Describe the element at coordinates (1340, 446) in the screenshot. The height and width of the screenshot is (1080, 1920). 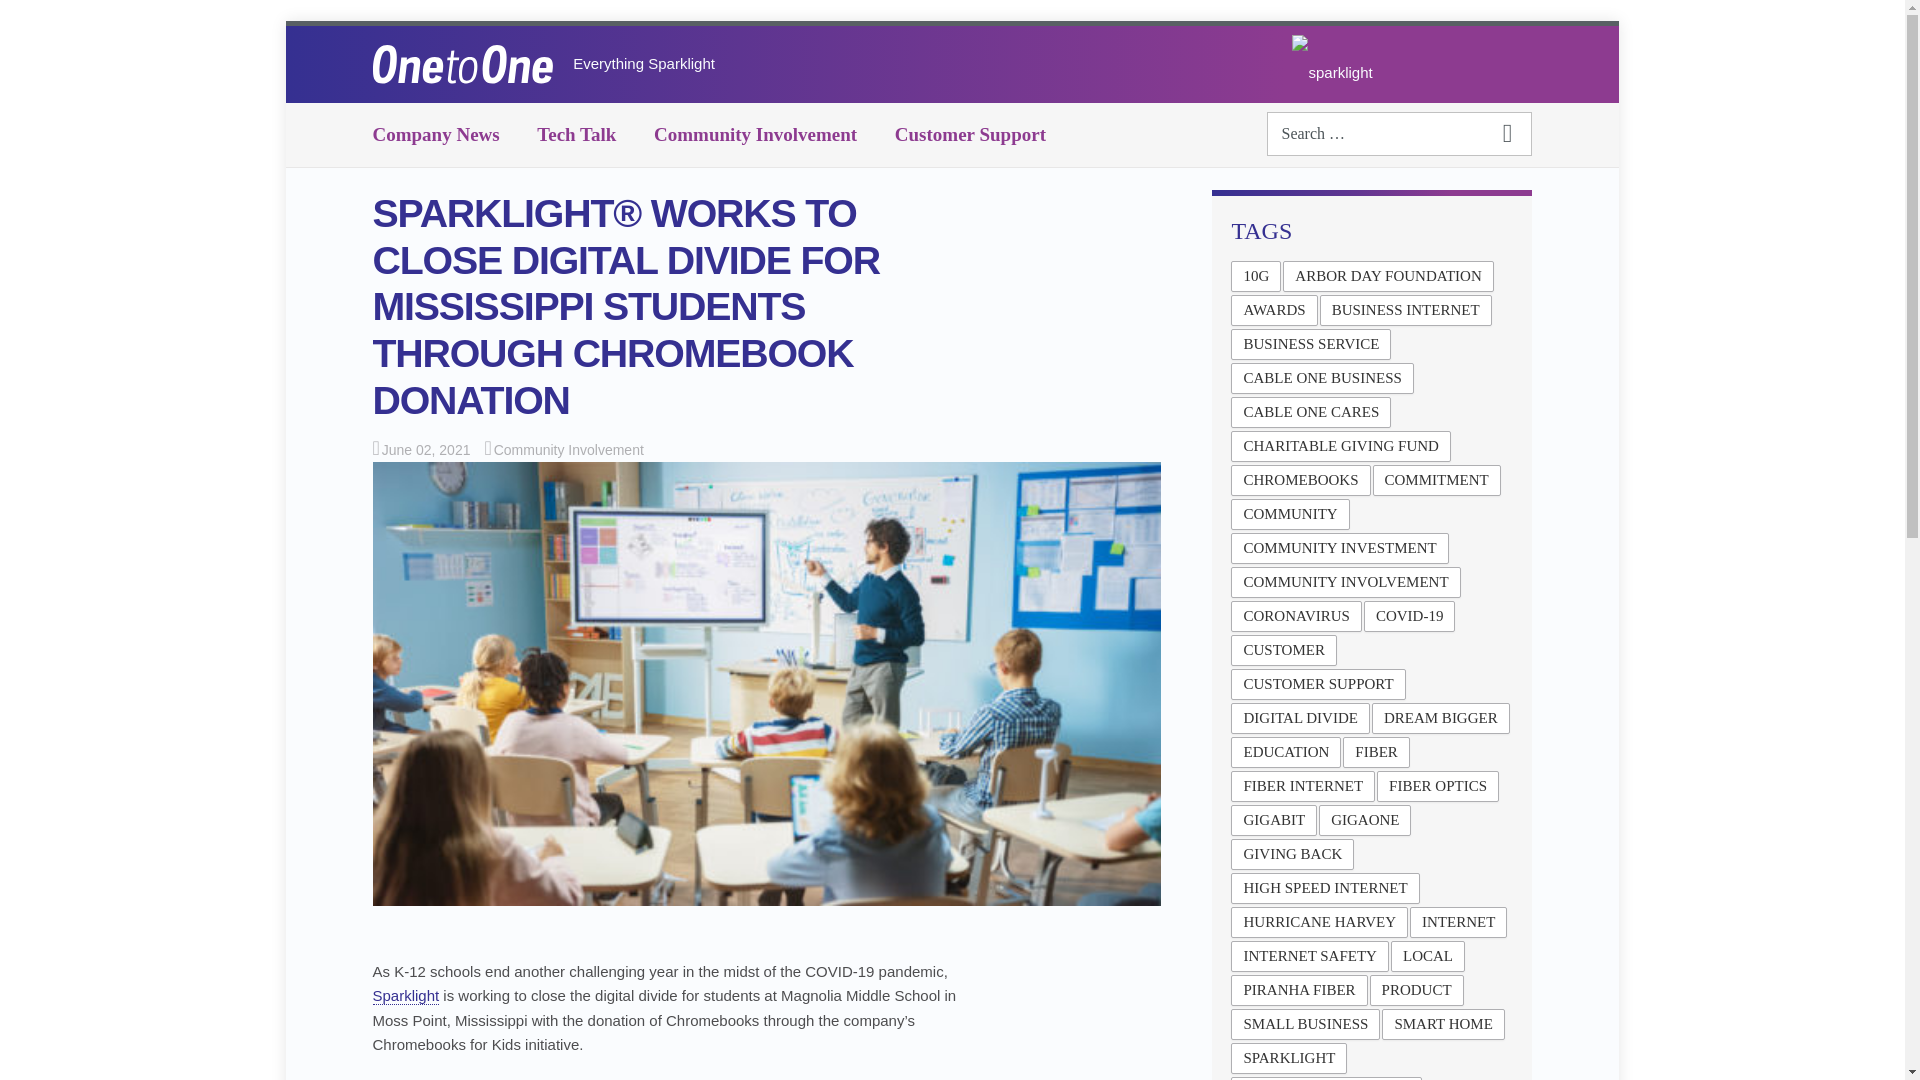
I see `CHARITABLE GIVING FUND` at that location.